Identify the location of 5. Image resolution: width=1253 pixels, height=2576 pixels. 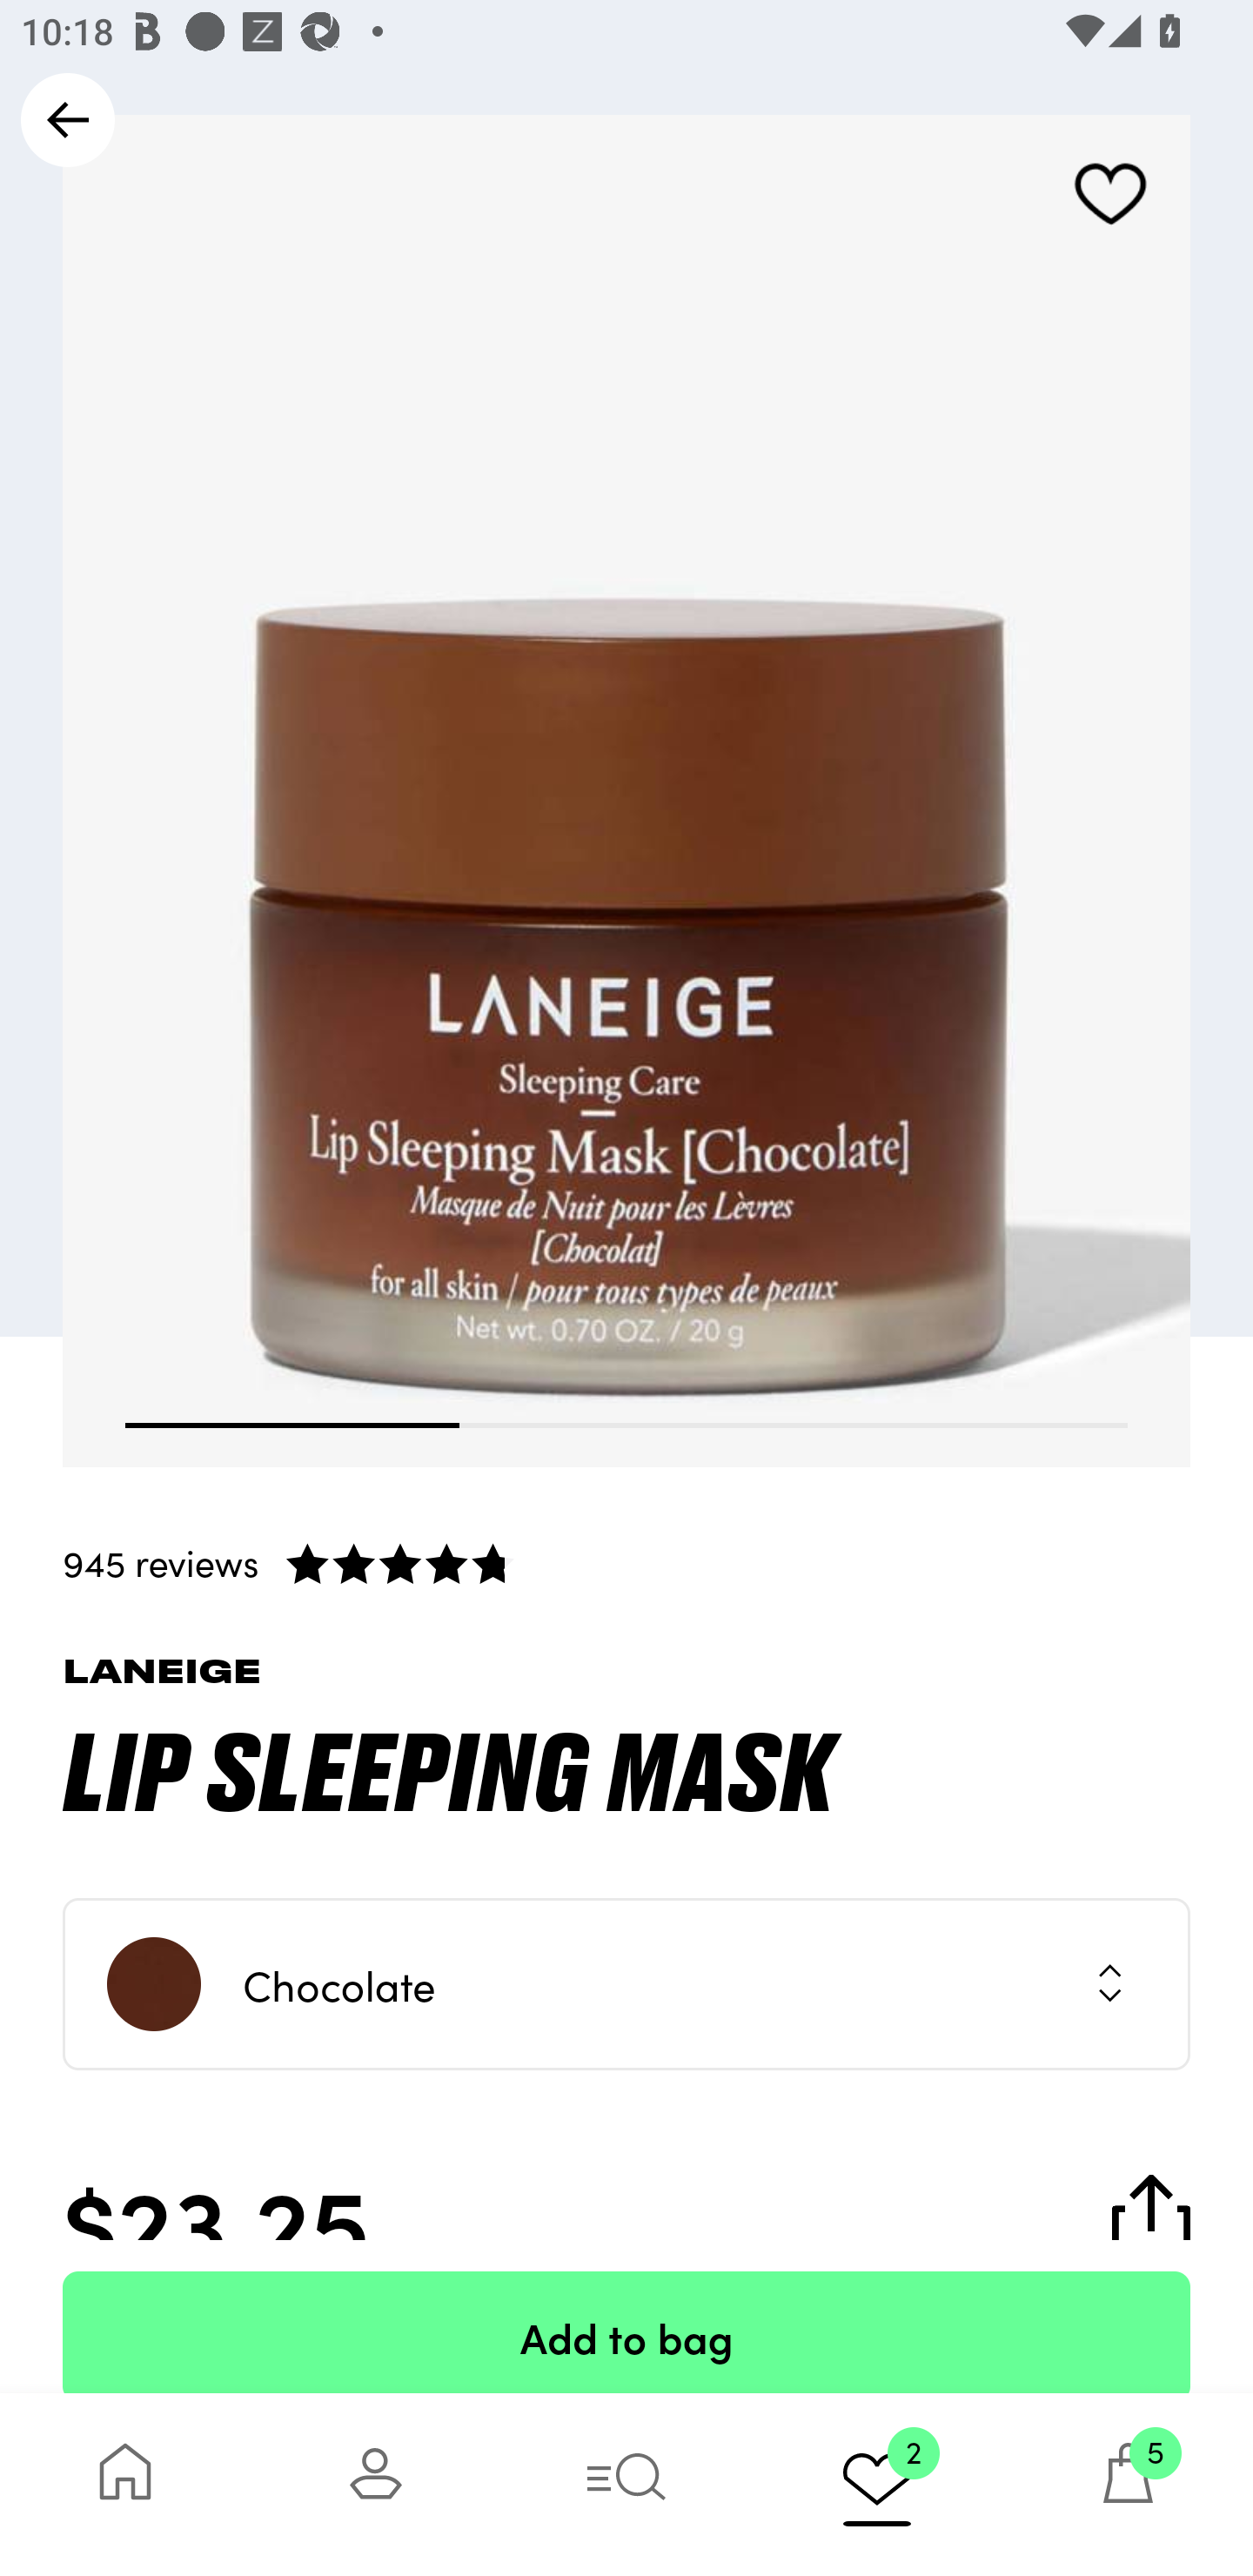
(1128, 2484).